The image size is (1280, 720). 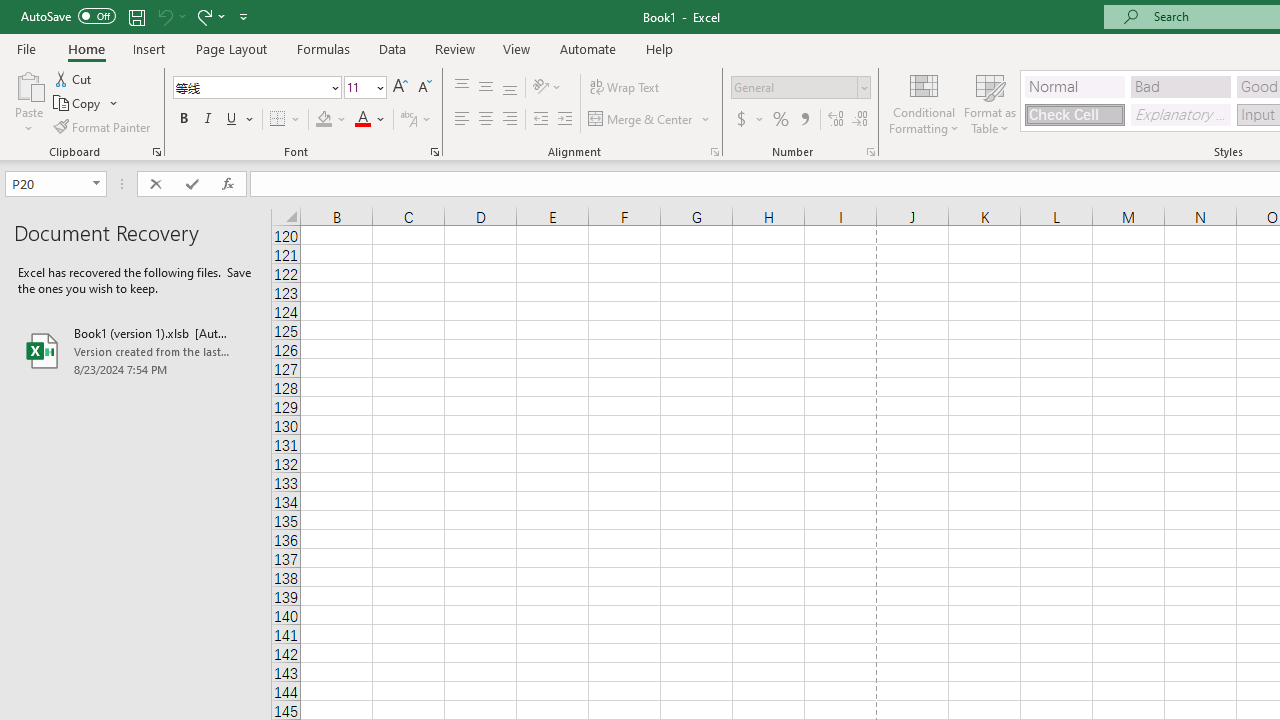 What do you see at coordinates (781, 120) in the screenshot?
I see `Percent Style` at bounding box center [781, 120].